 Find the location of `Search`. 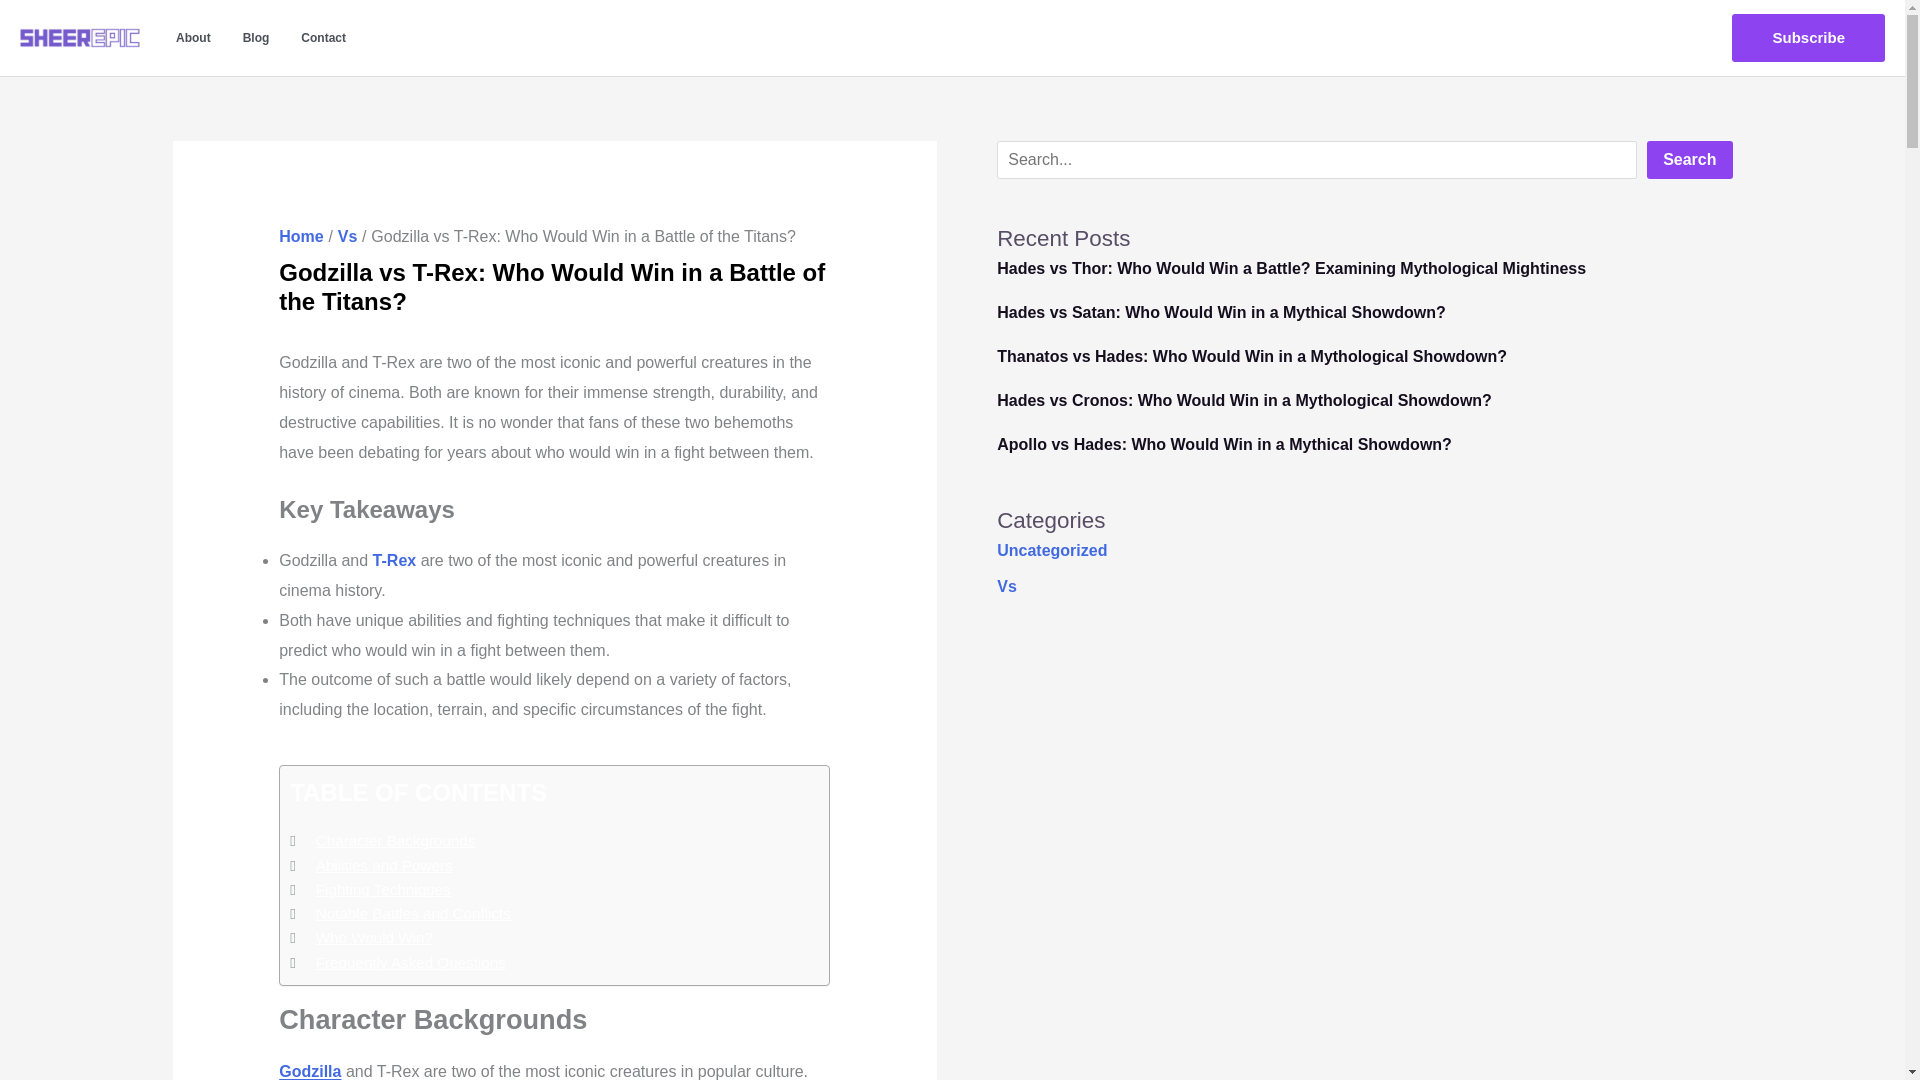

Search is located at coordinates (1689, 160).